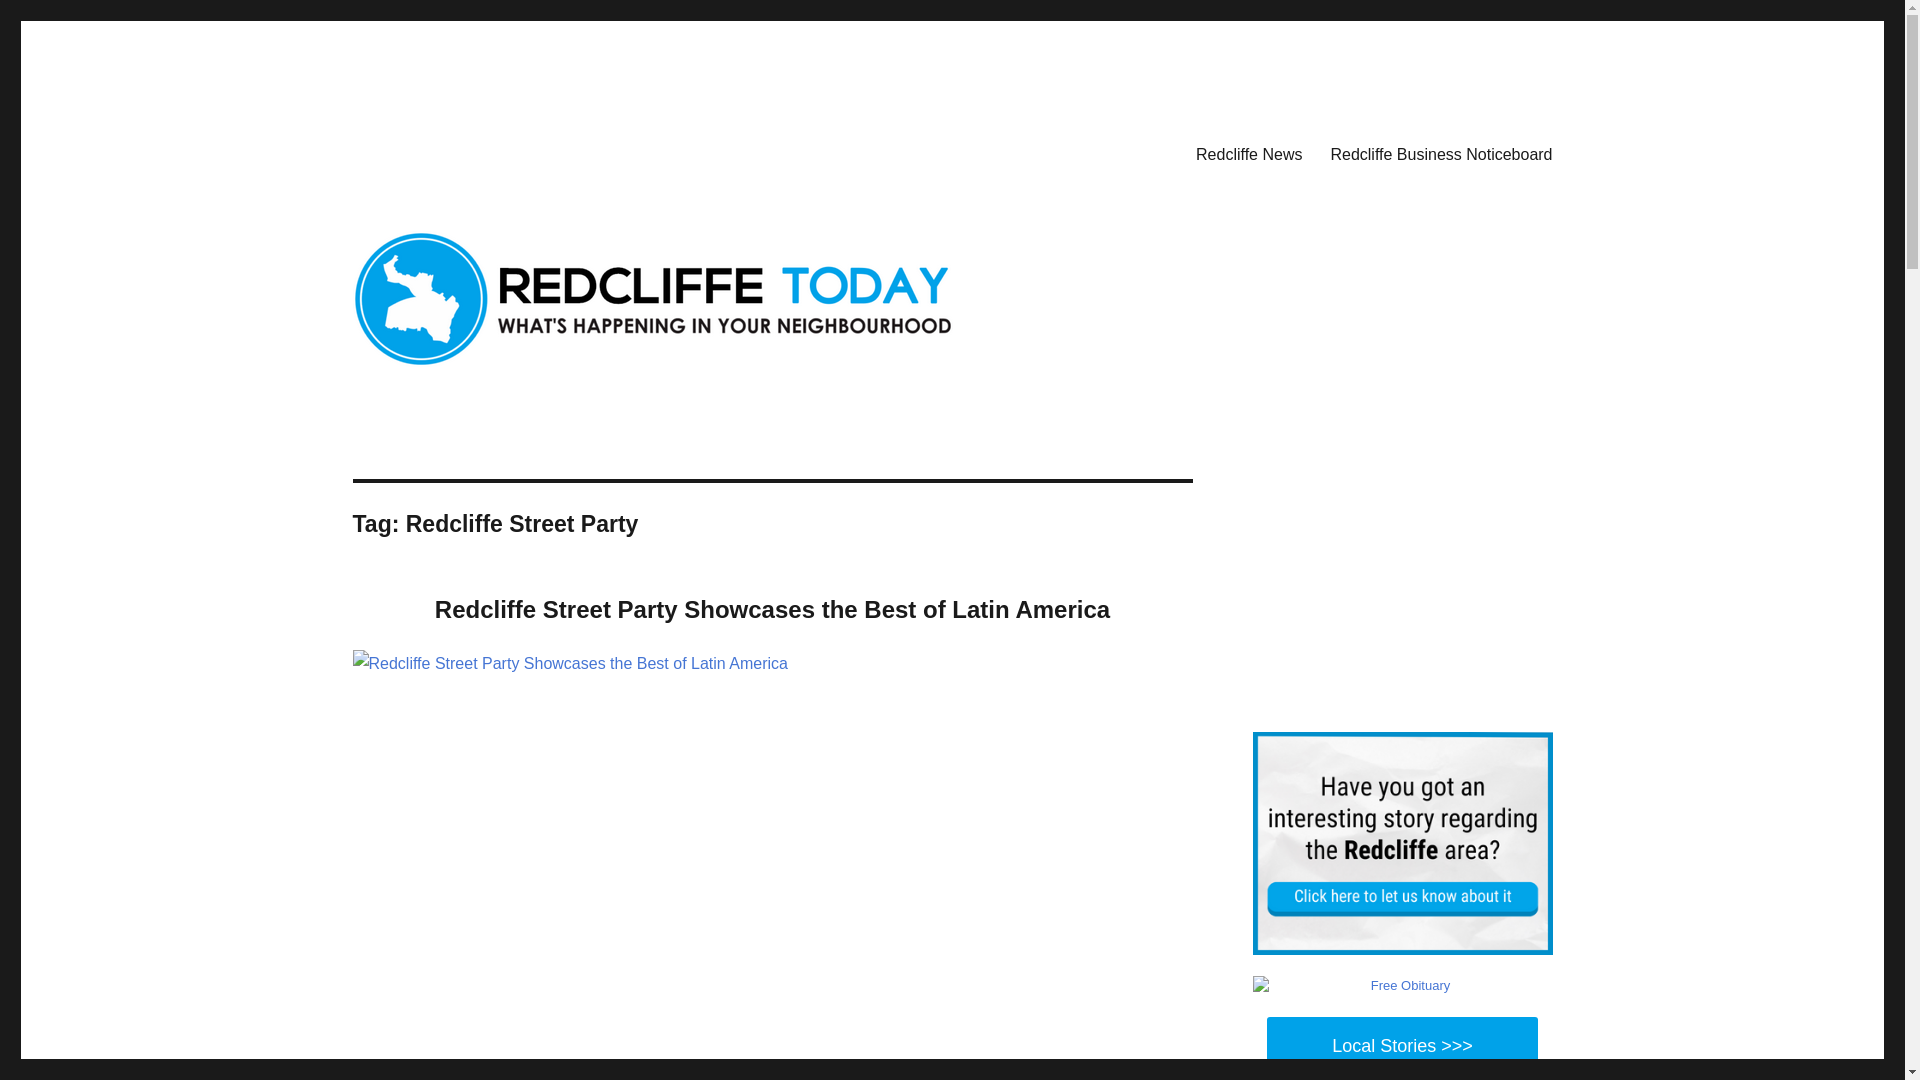 The height and width of the screenshot is (1080, 1920). What do you see at coordinates (454, 150) in the screenshot?
I see `Redcliffe Today` at bounding box center [454, 150].